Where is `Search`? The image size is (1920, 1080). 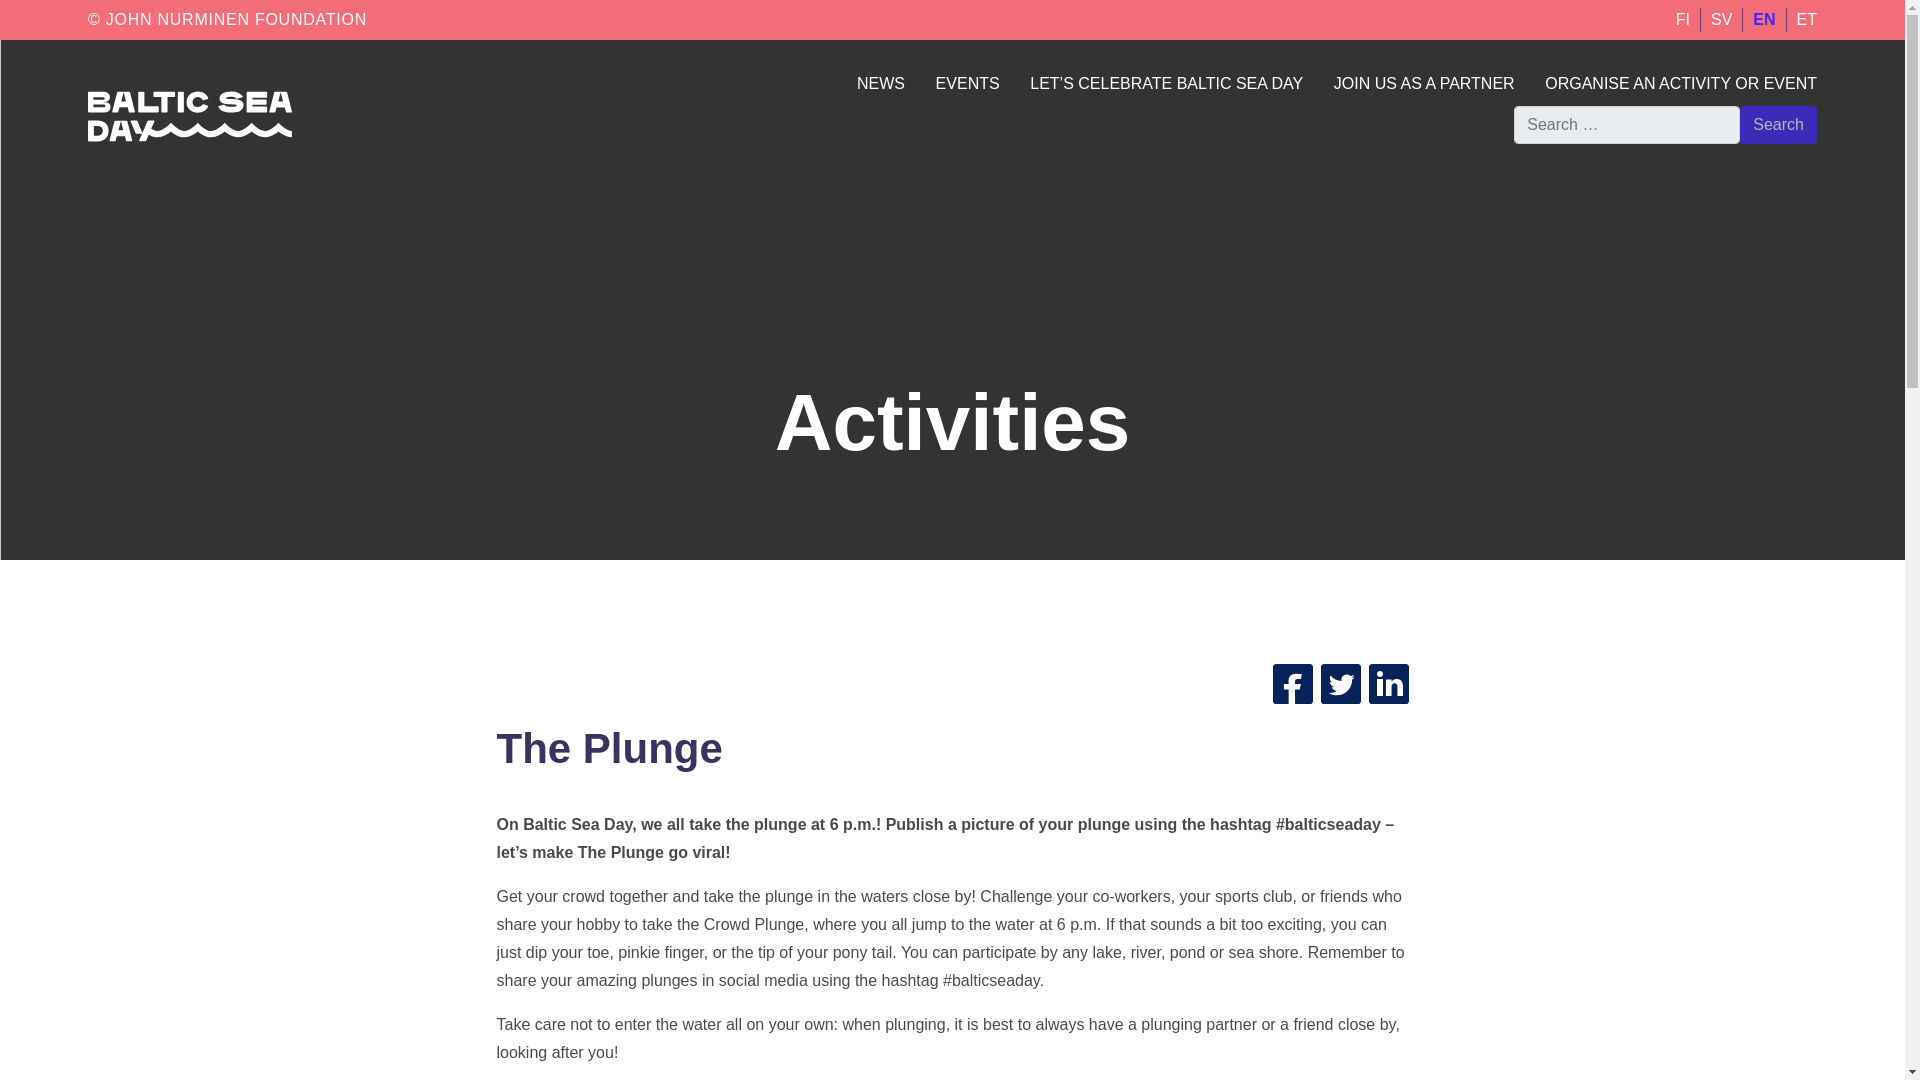
Search is located at coordinates (1778, 124).